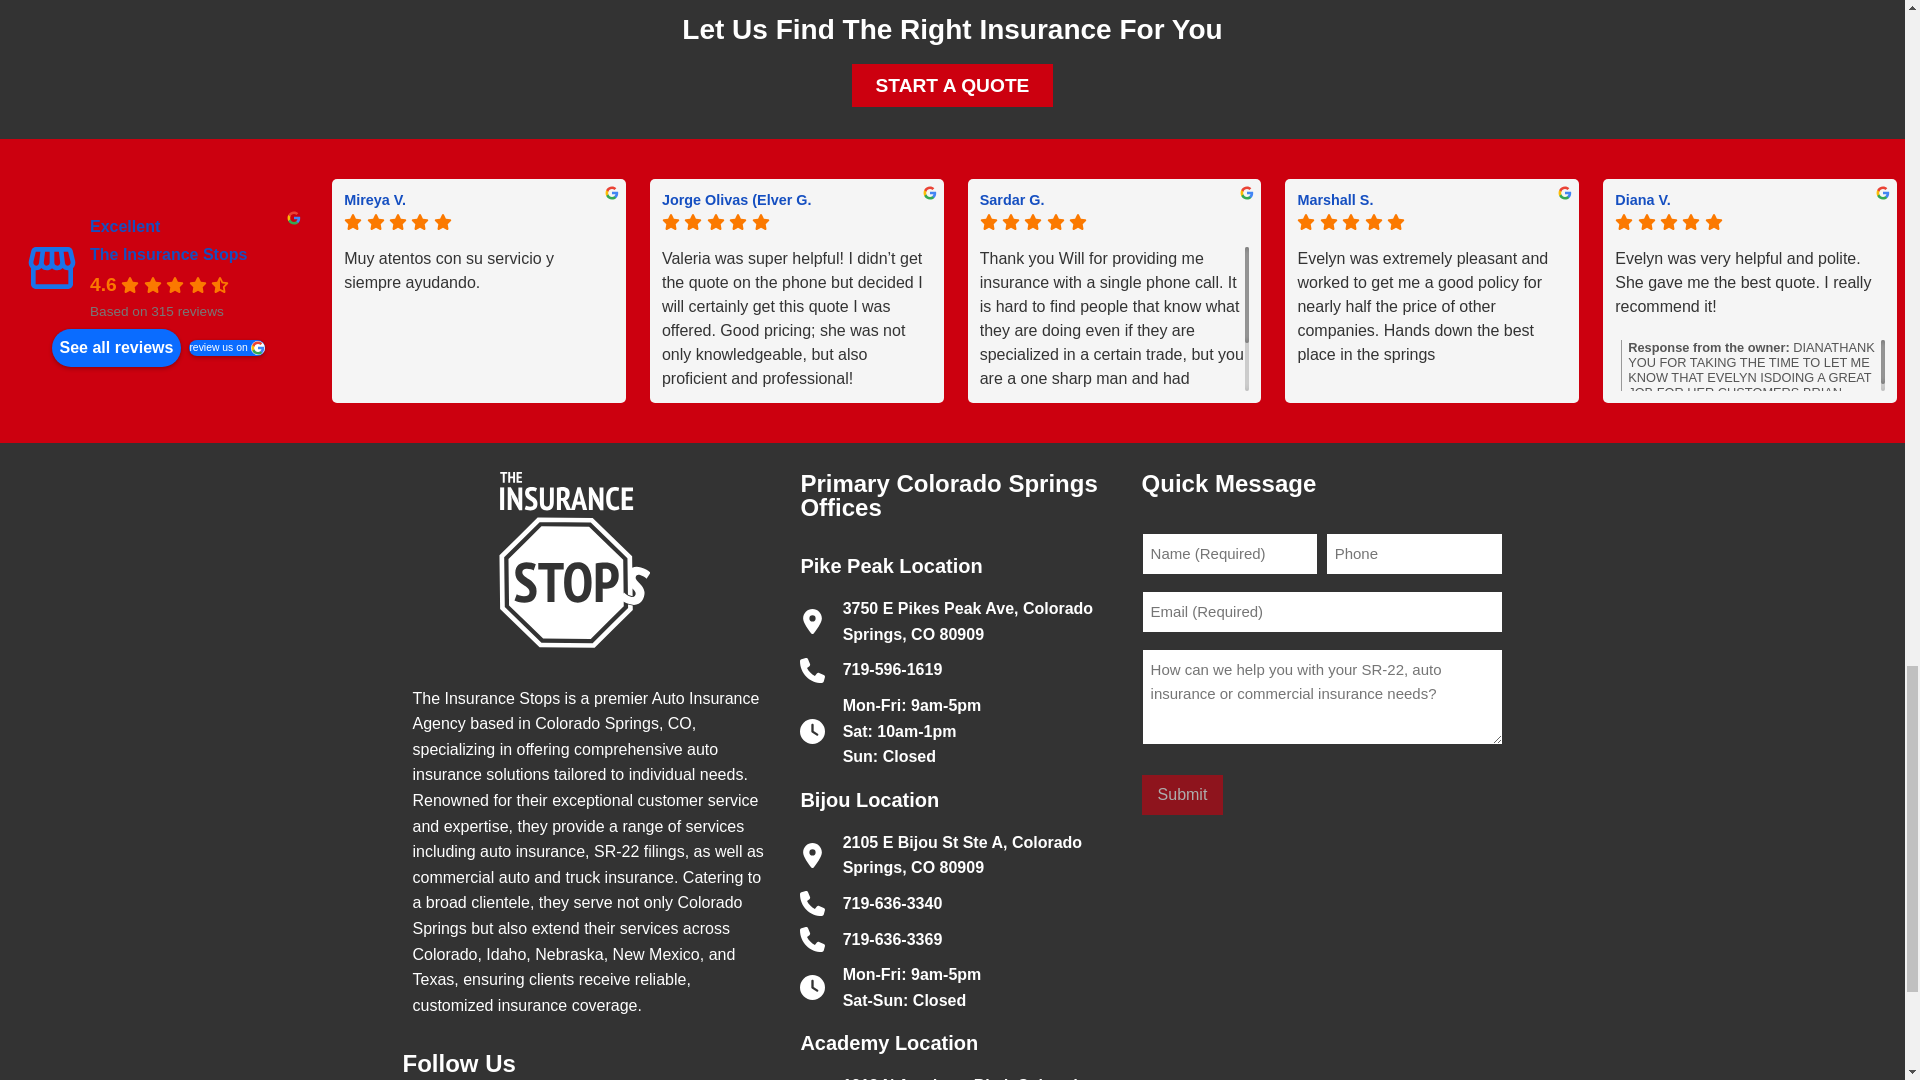 The height and width of the screenshot is (1080, 1920). Describe the element at coordinates (52, 267) in the screenshot. I see `The Insurance Stops` at that location.